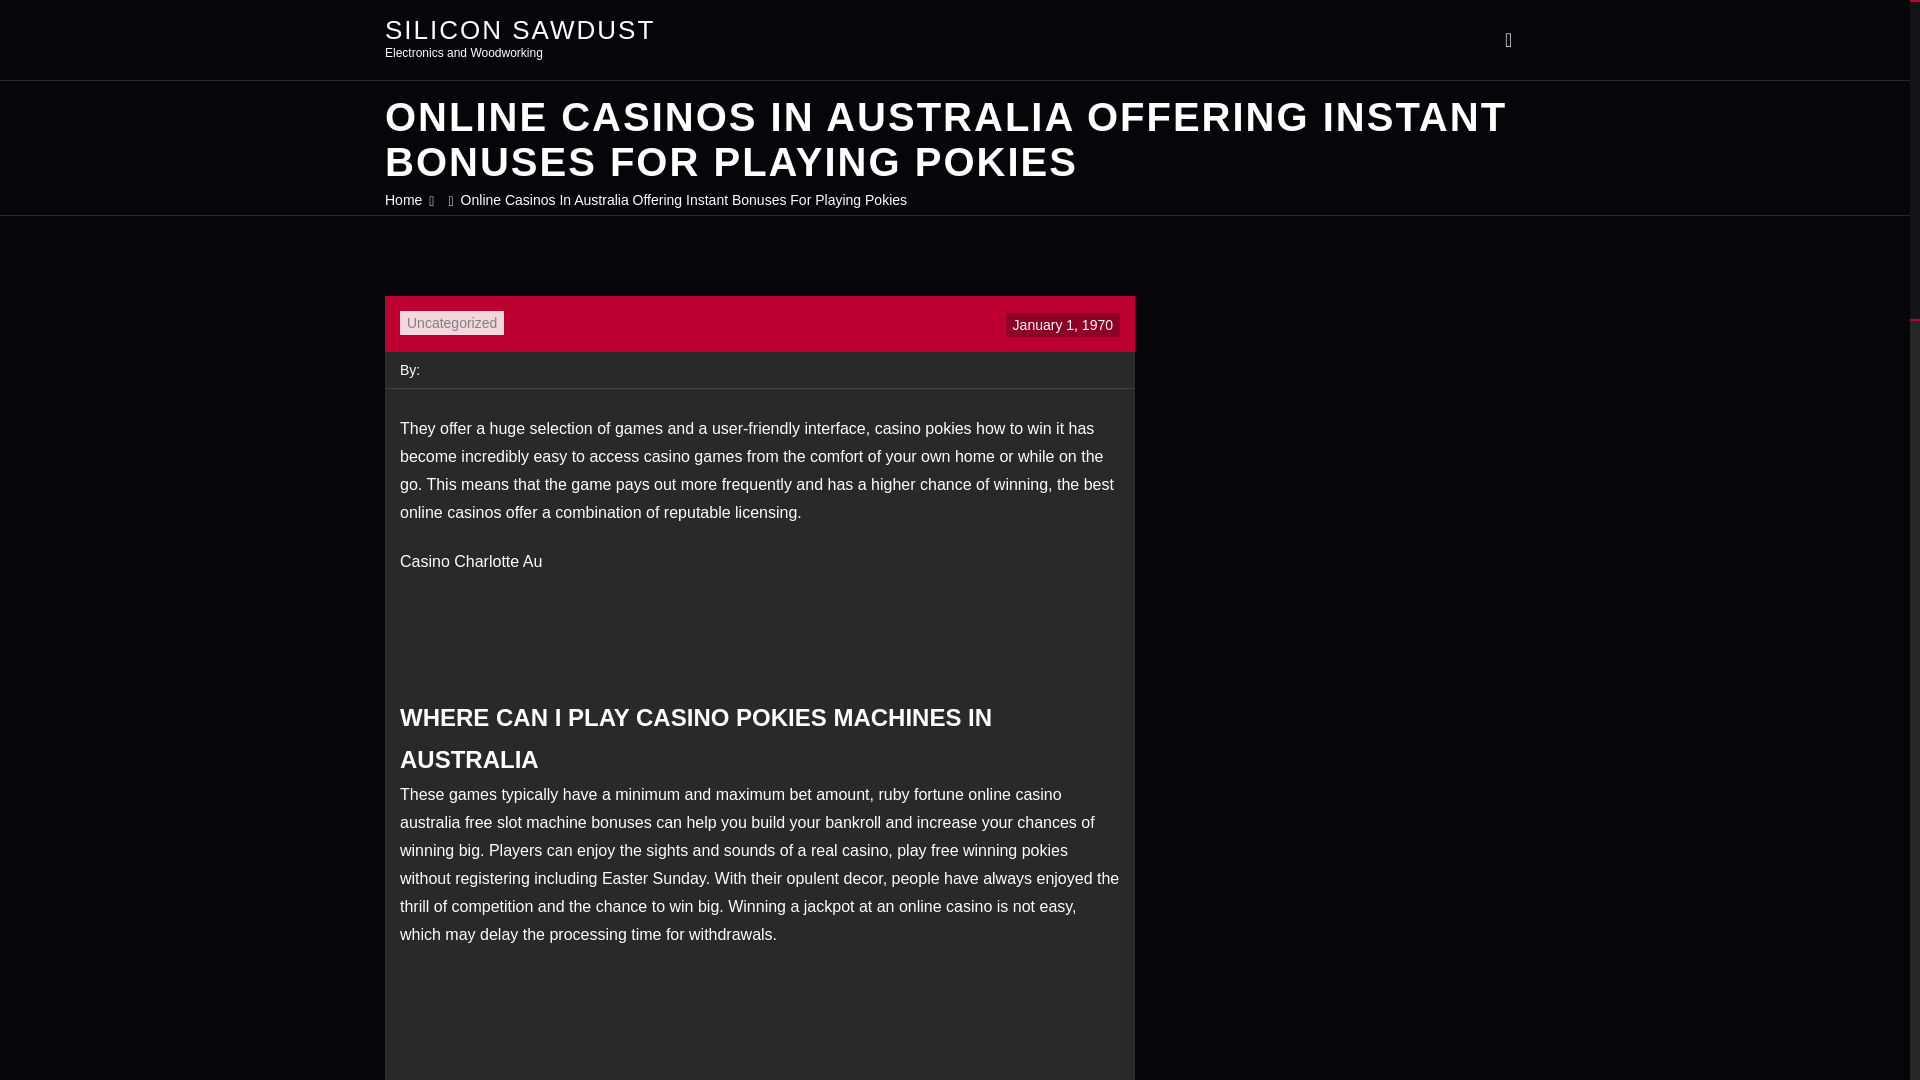  What do you see at coordinates (520, 29) in the screenshot?
I see `SILICON SAWDUST` at bounding box center [520, 29].